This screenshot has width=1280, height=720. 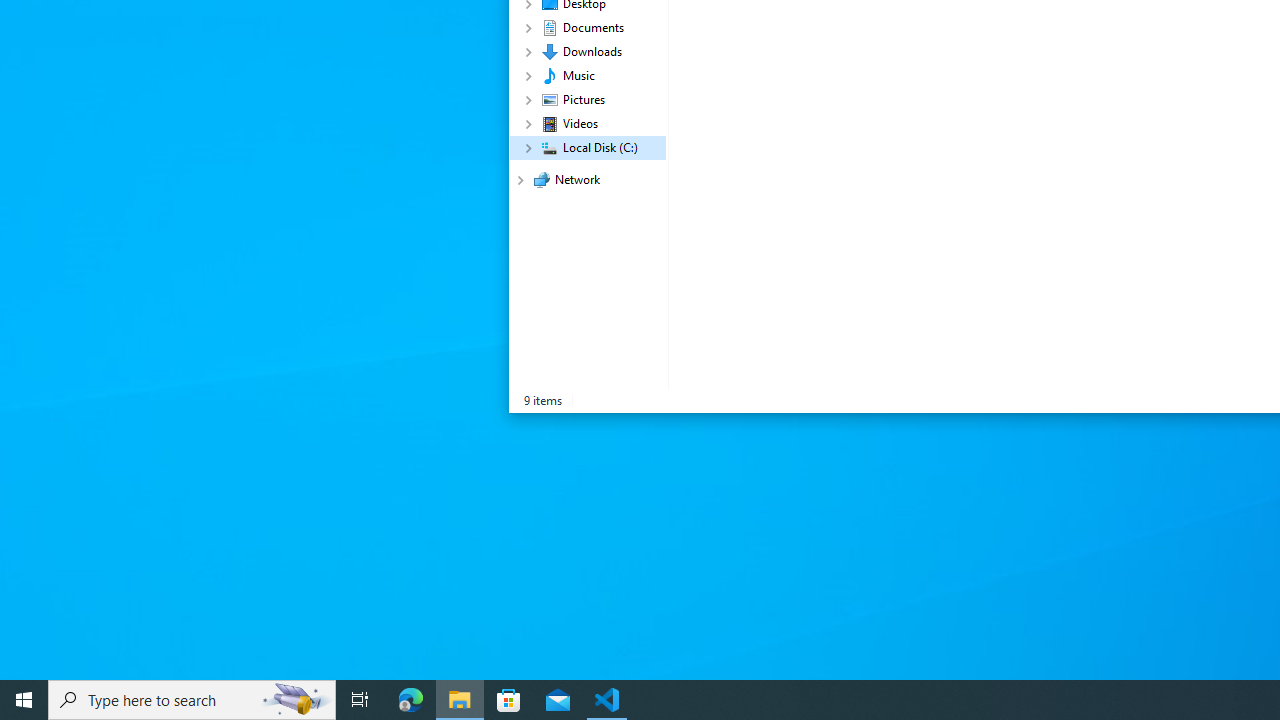 I want to click on File Explorer - 1 running window, so click(x=460, y=700).